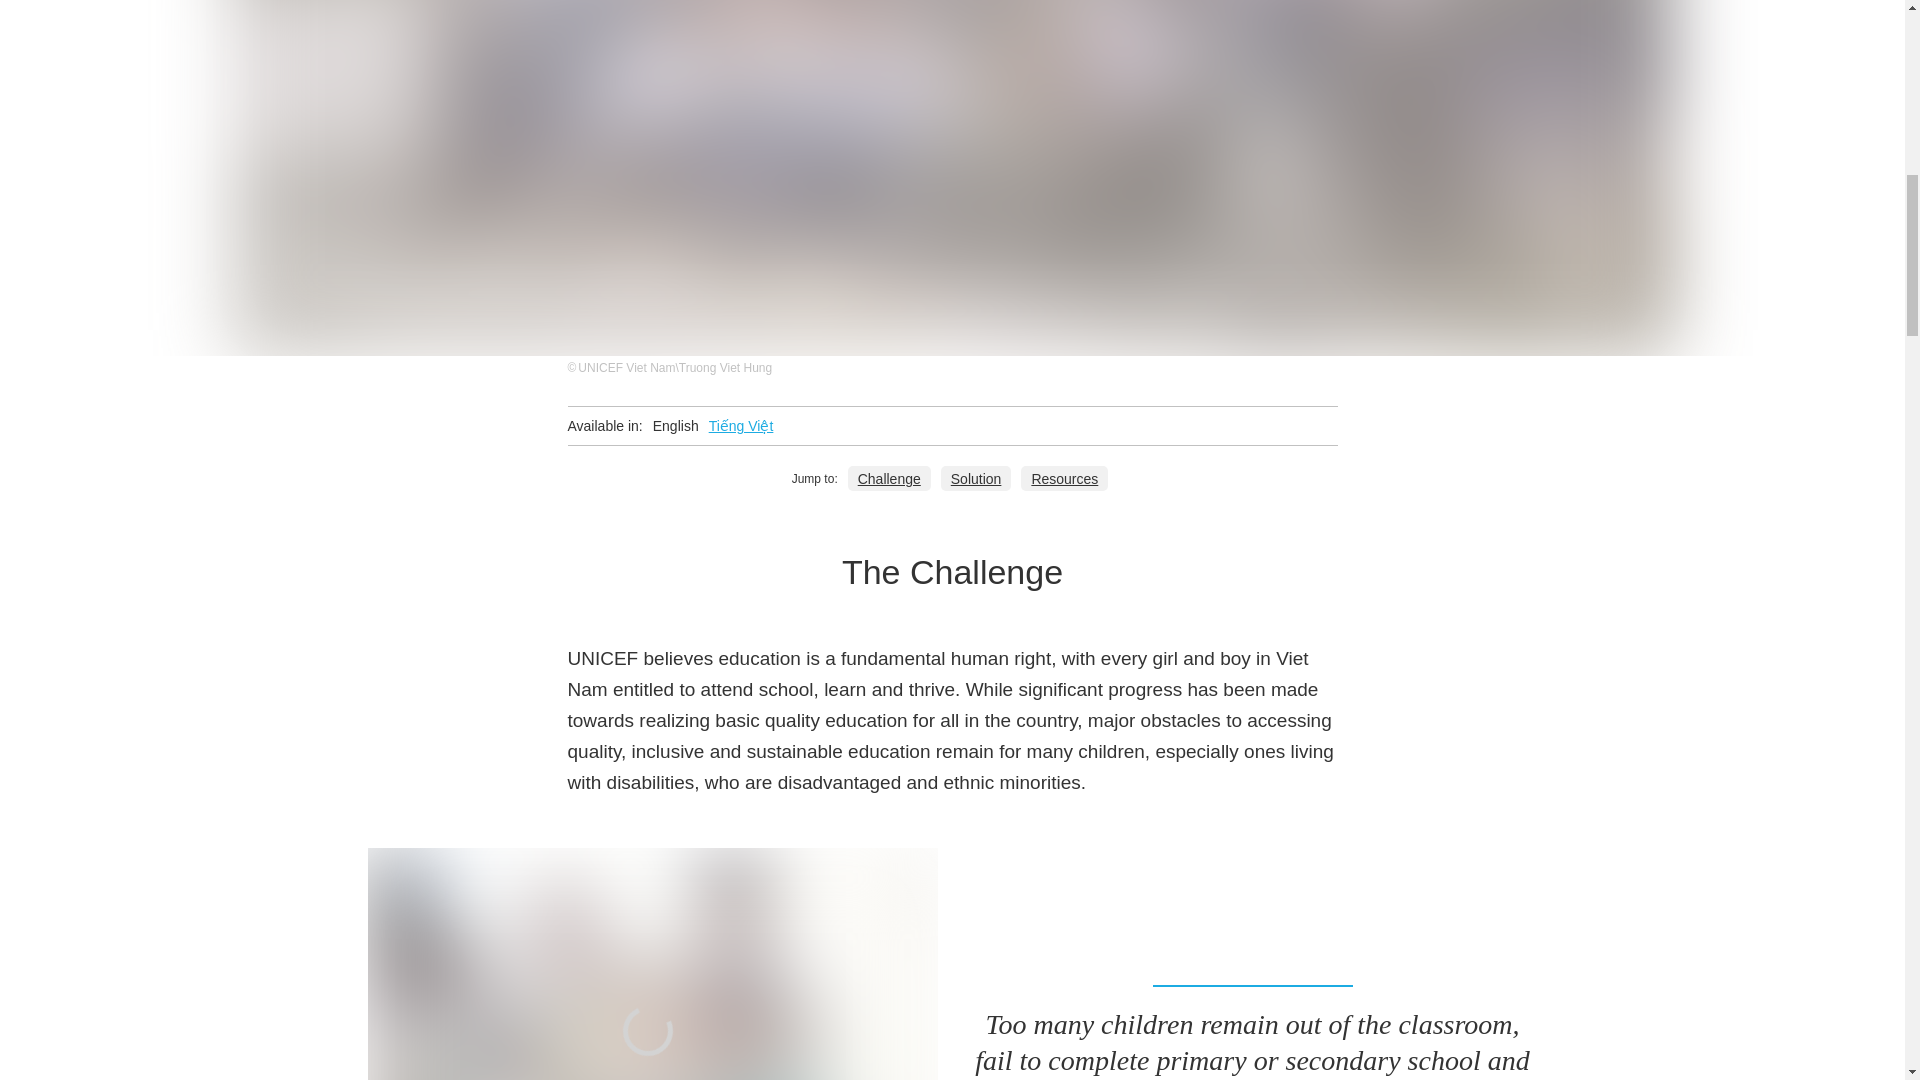 This screenshot has width=1920, height=1080. Describe the element at coordinates (1064, 478) in the screenshot. I see `Resources` at that location.